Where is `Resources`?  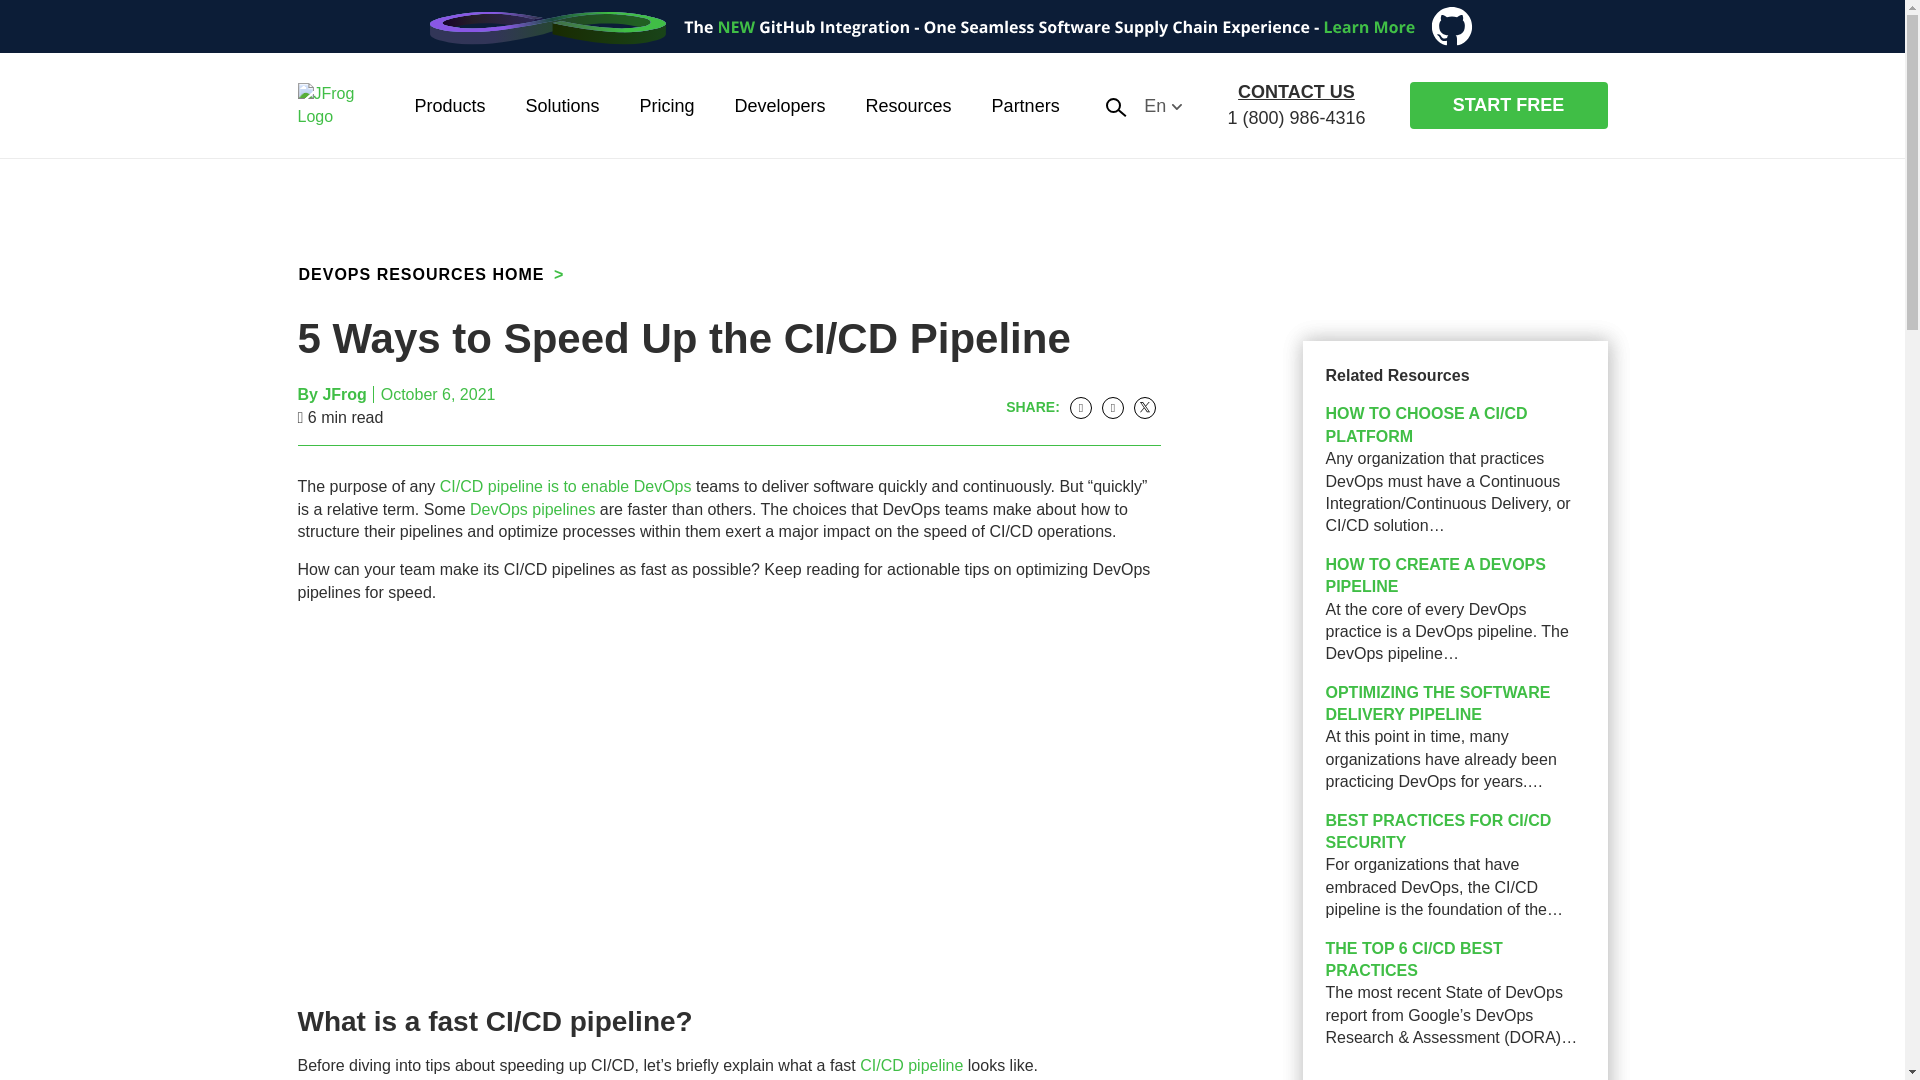
Resources is located at coordinates (909, 104).